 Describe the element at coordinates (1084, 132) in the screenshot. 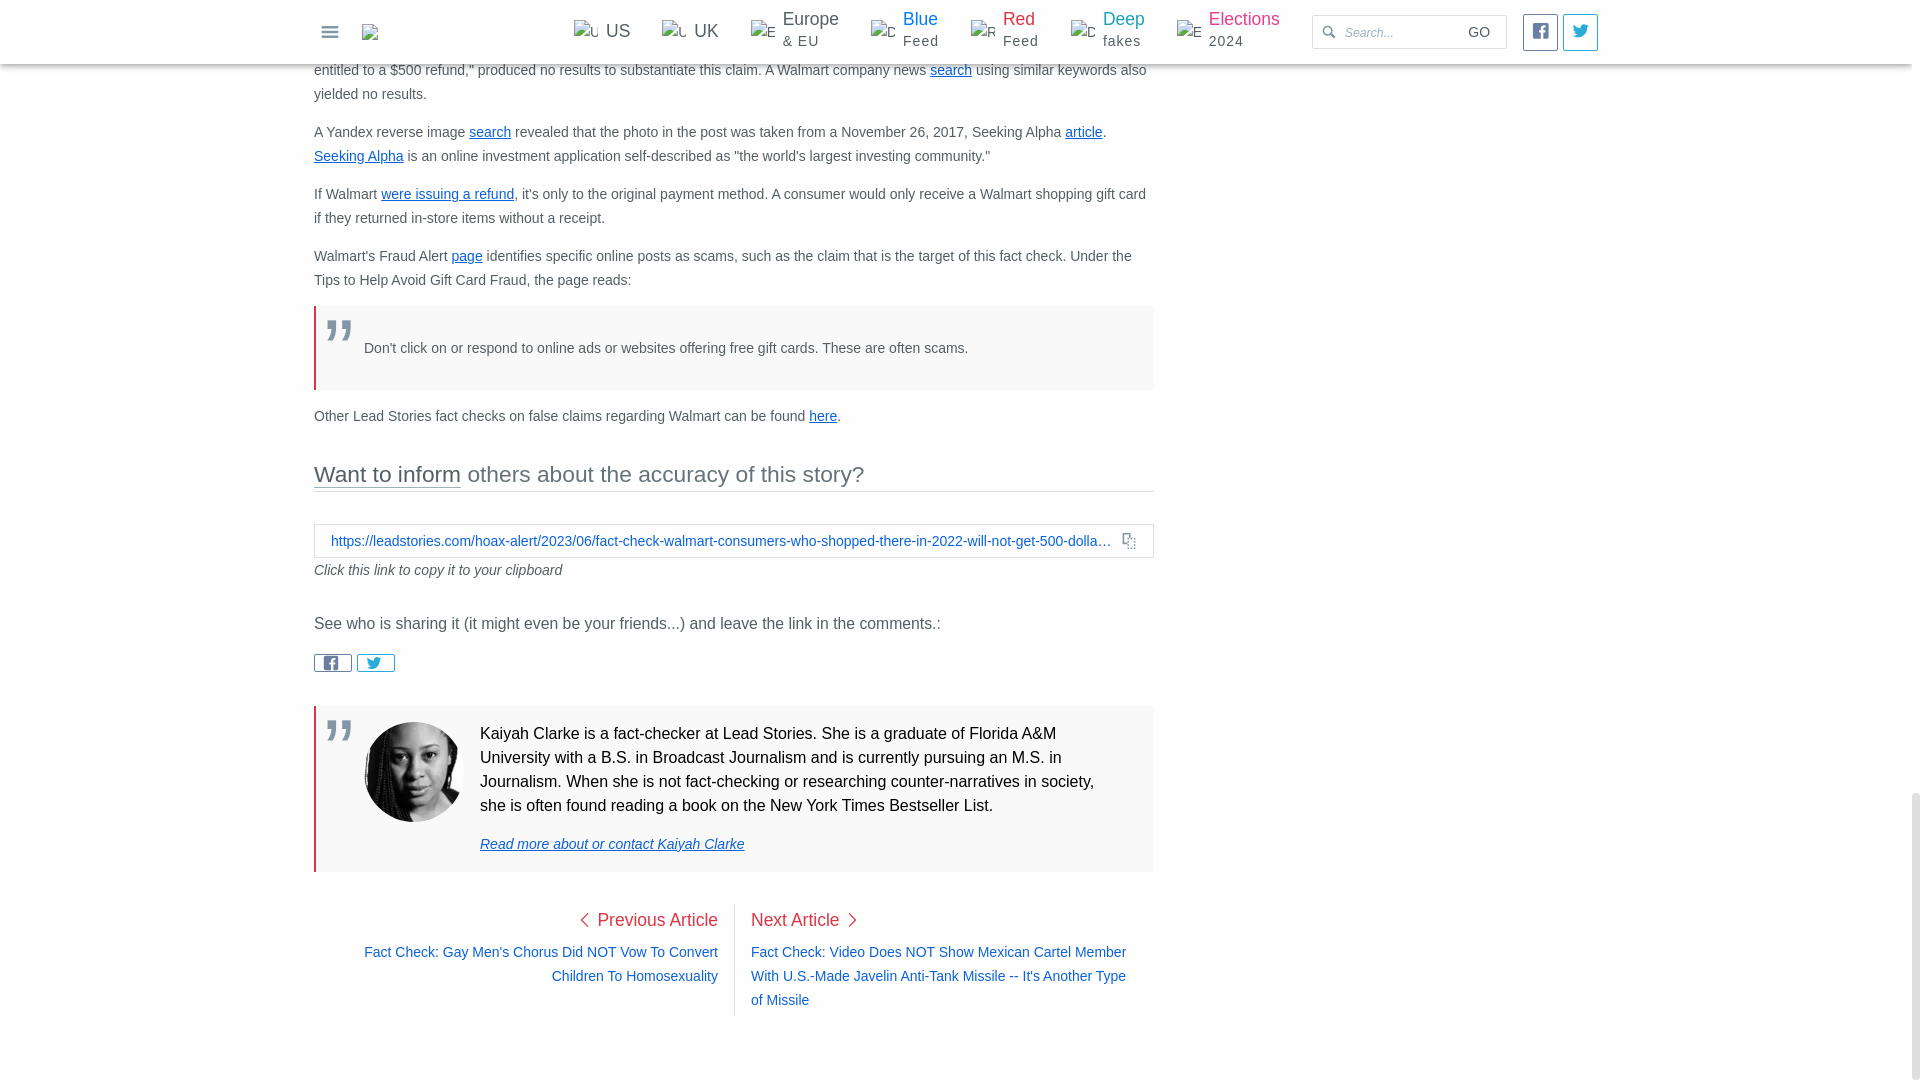

I see `article` at that location.